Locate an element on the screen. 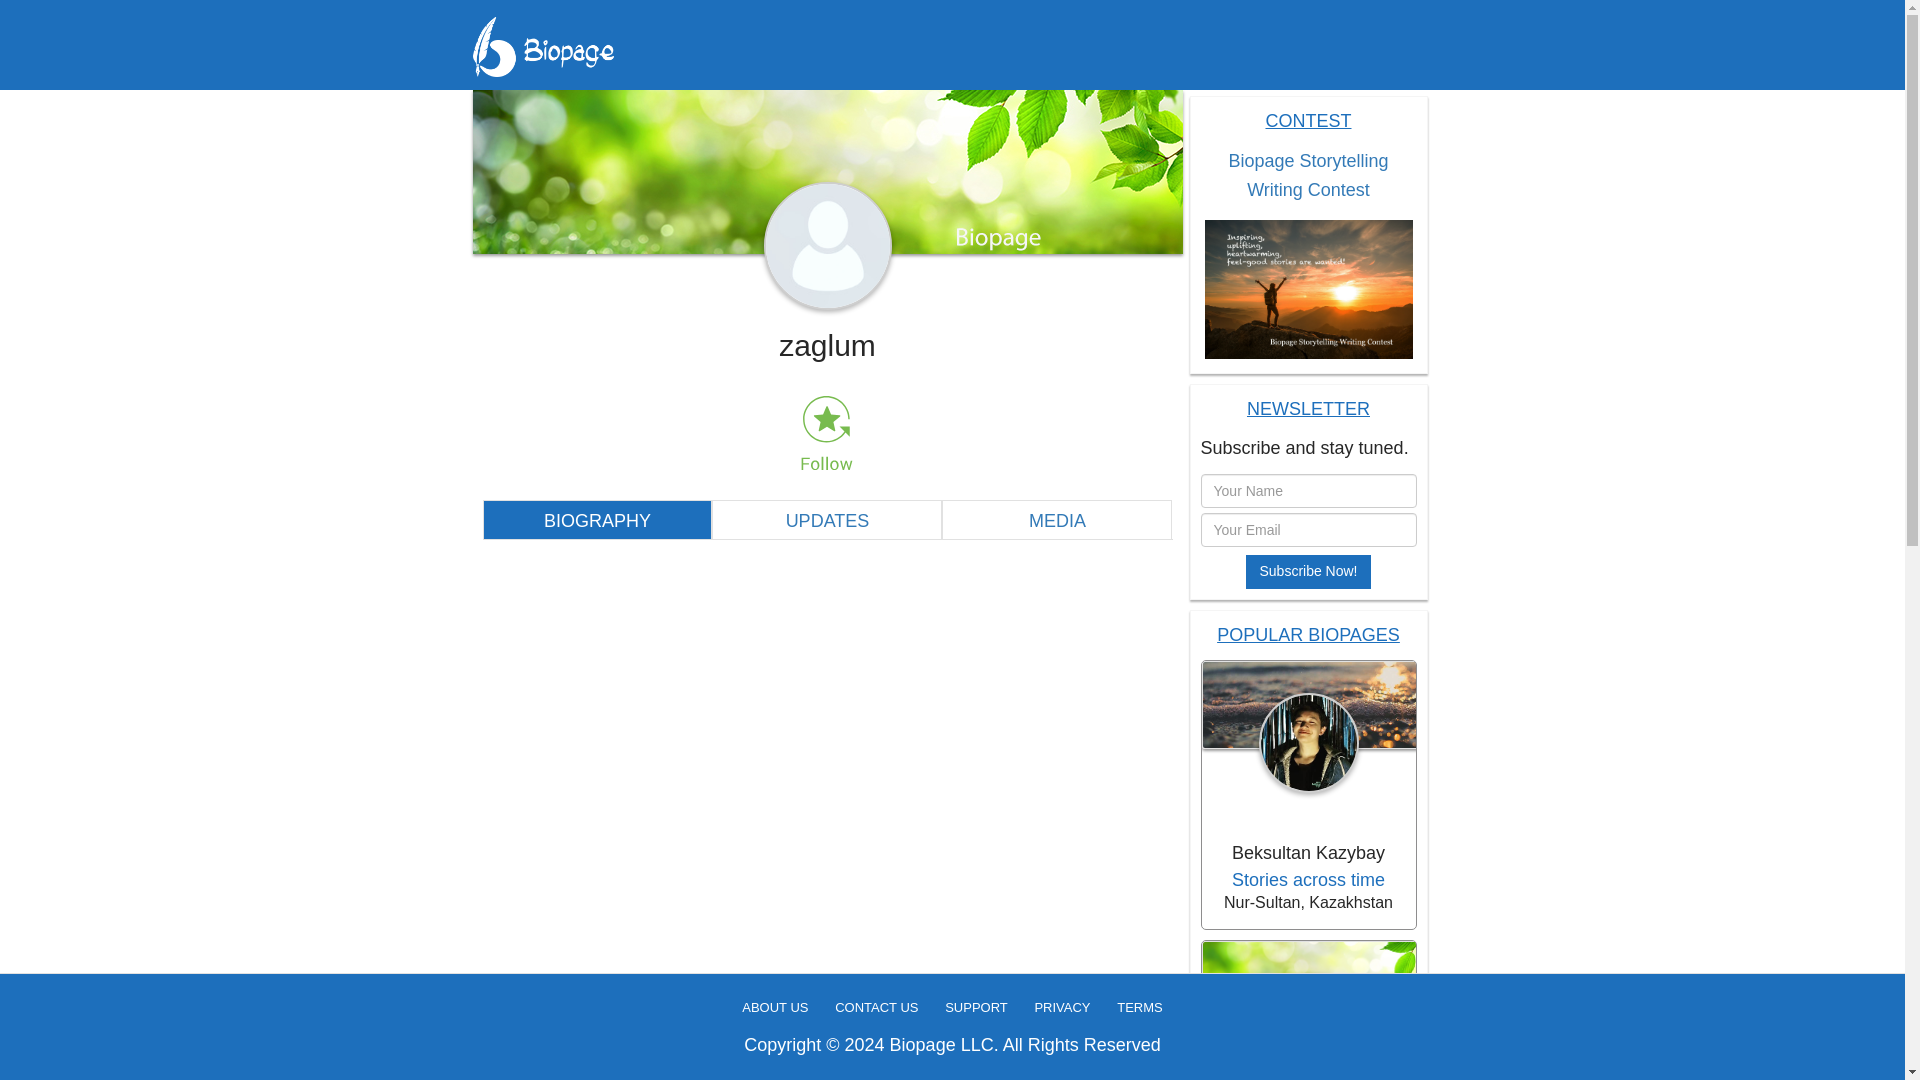 The width and height of the screenshot is (1920, 1080). Beksultan Kazybay is located at coordinates (1307, 854).